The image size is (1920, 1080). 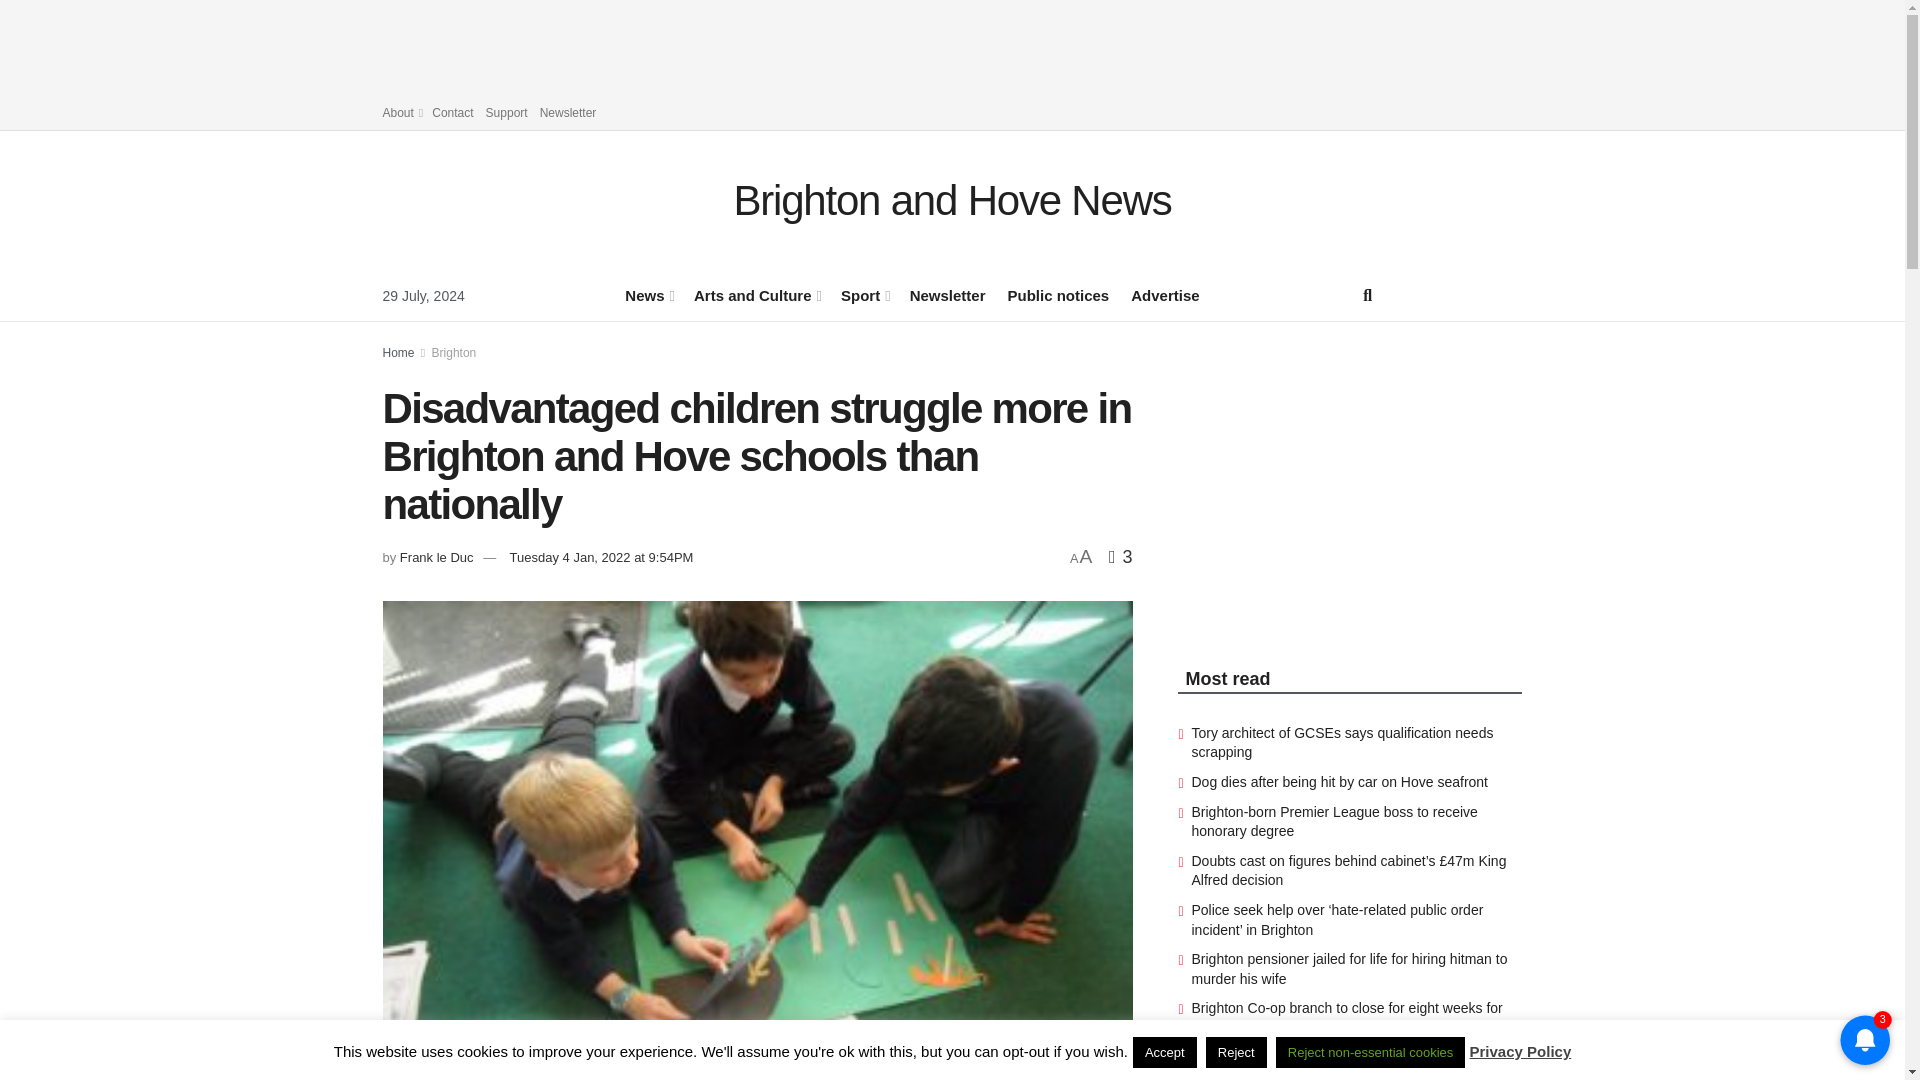 What do you see at coordinates (1164, 294) in the screenshot?
I see `Advertise` at bounding box center [1164, 294].